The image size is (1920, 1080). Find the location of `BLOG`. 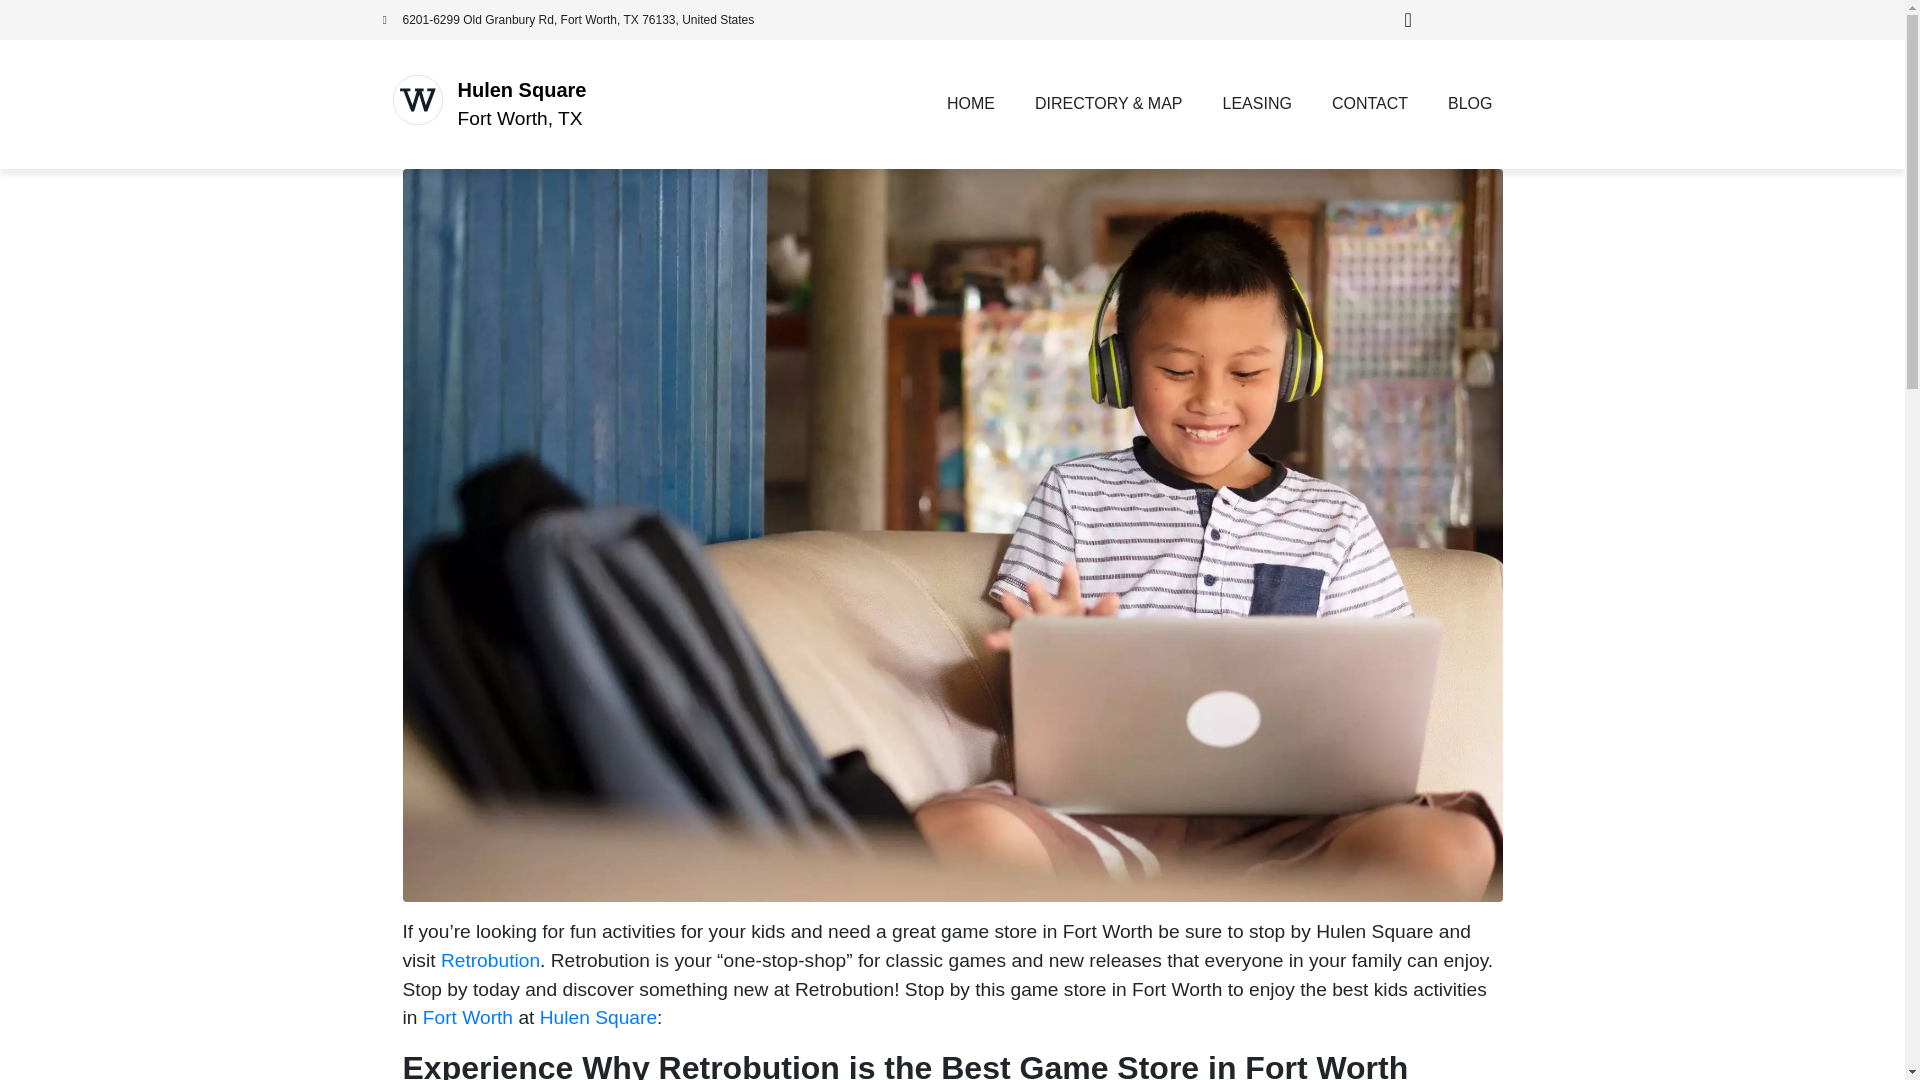

BLOG is located at coordinates (1470, 104).